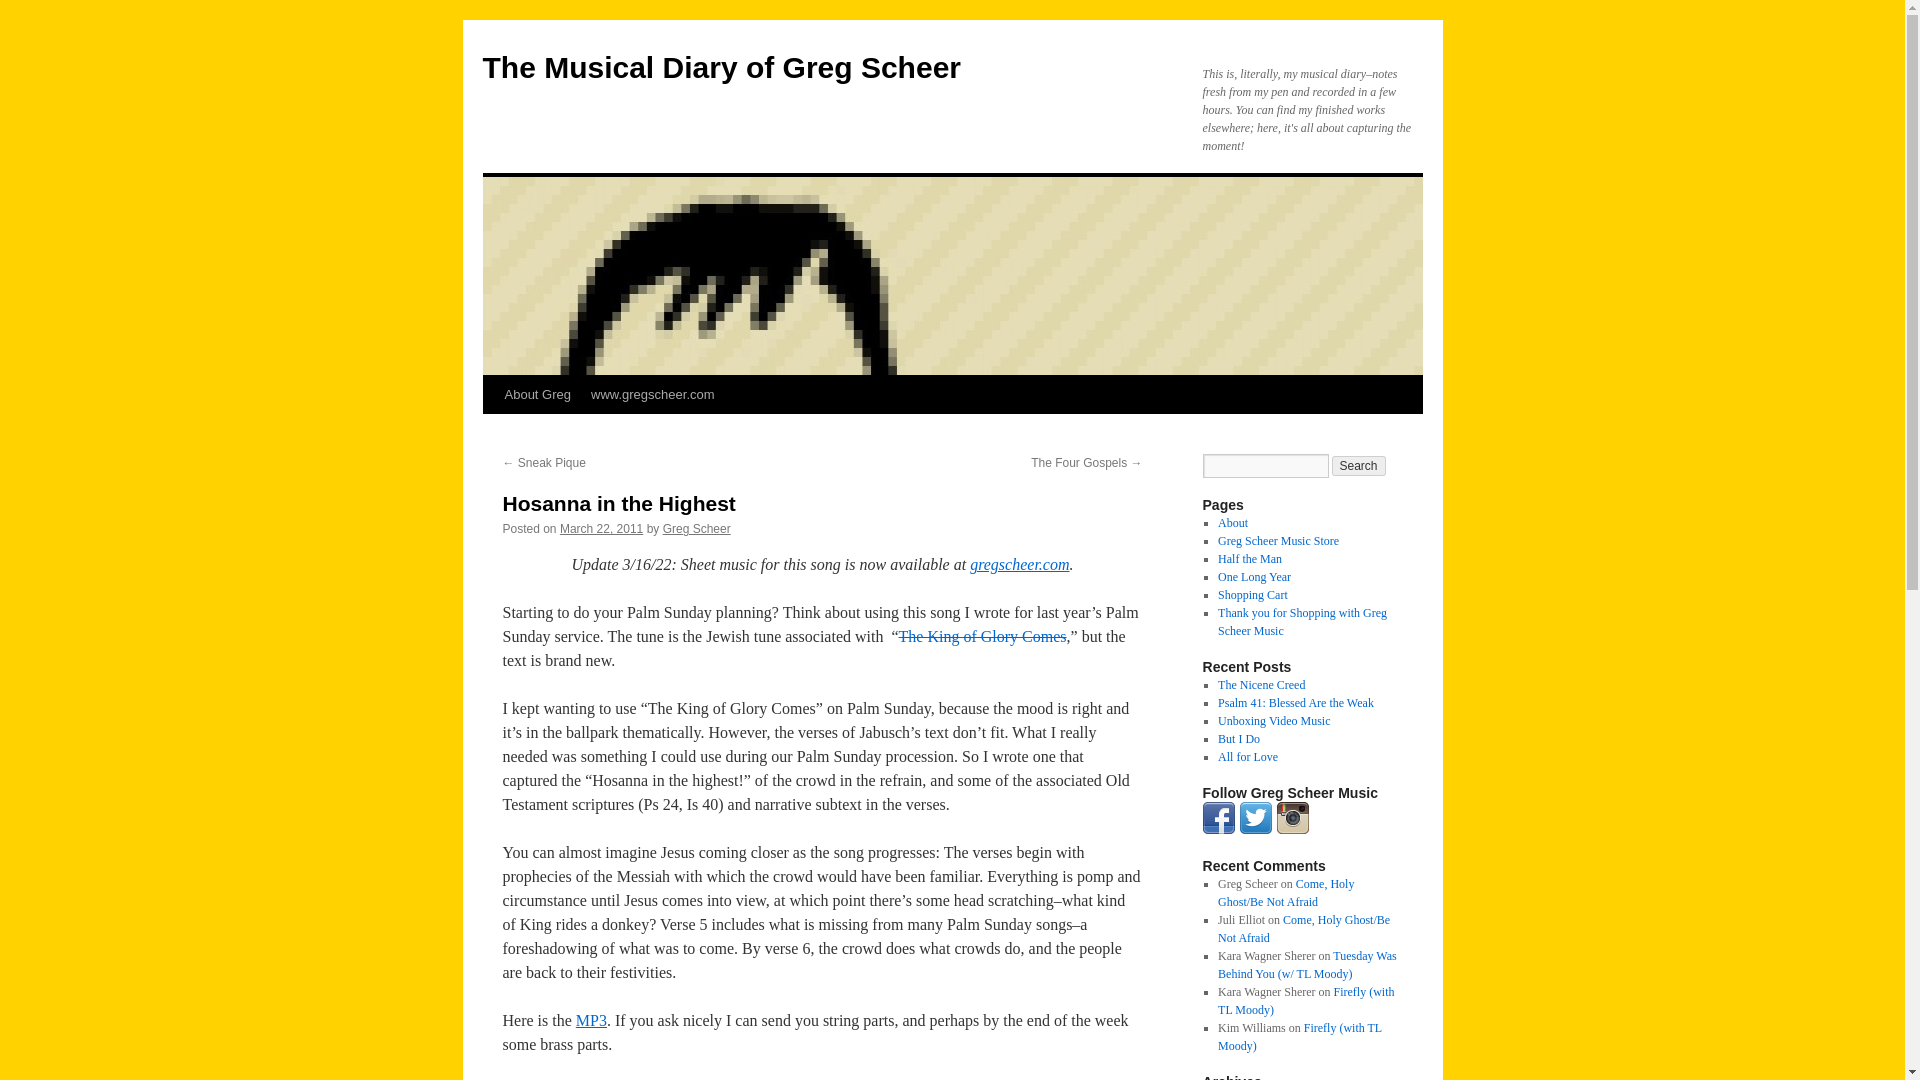 The width and height of the screenshot is (1920, 1080). Describe the element at coordinates (1250, 558) in the screenshot. I see `Half the Man` at that location.